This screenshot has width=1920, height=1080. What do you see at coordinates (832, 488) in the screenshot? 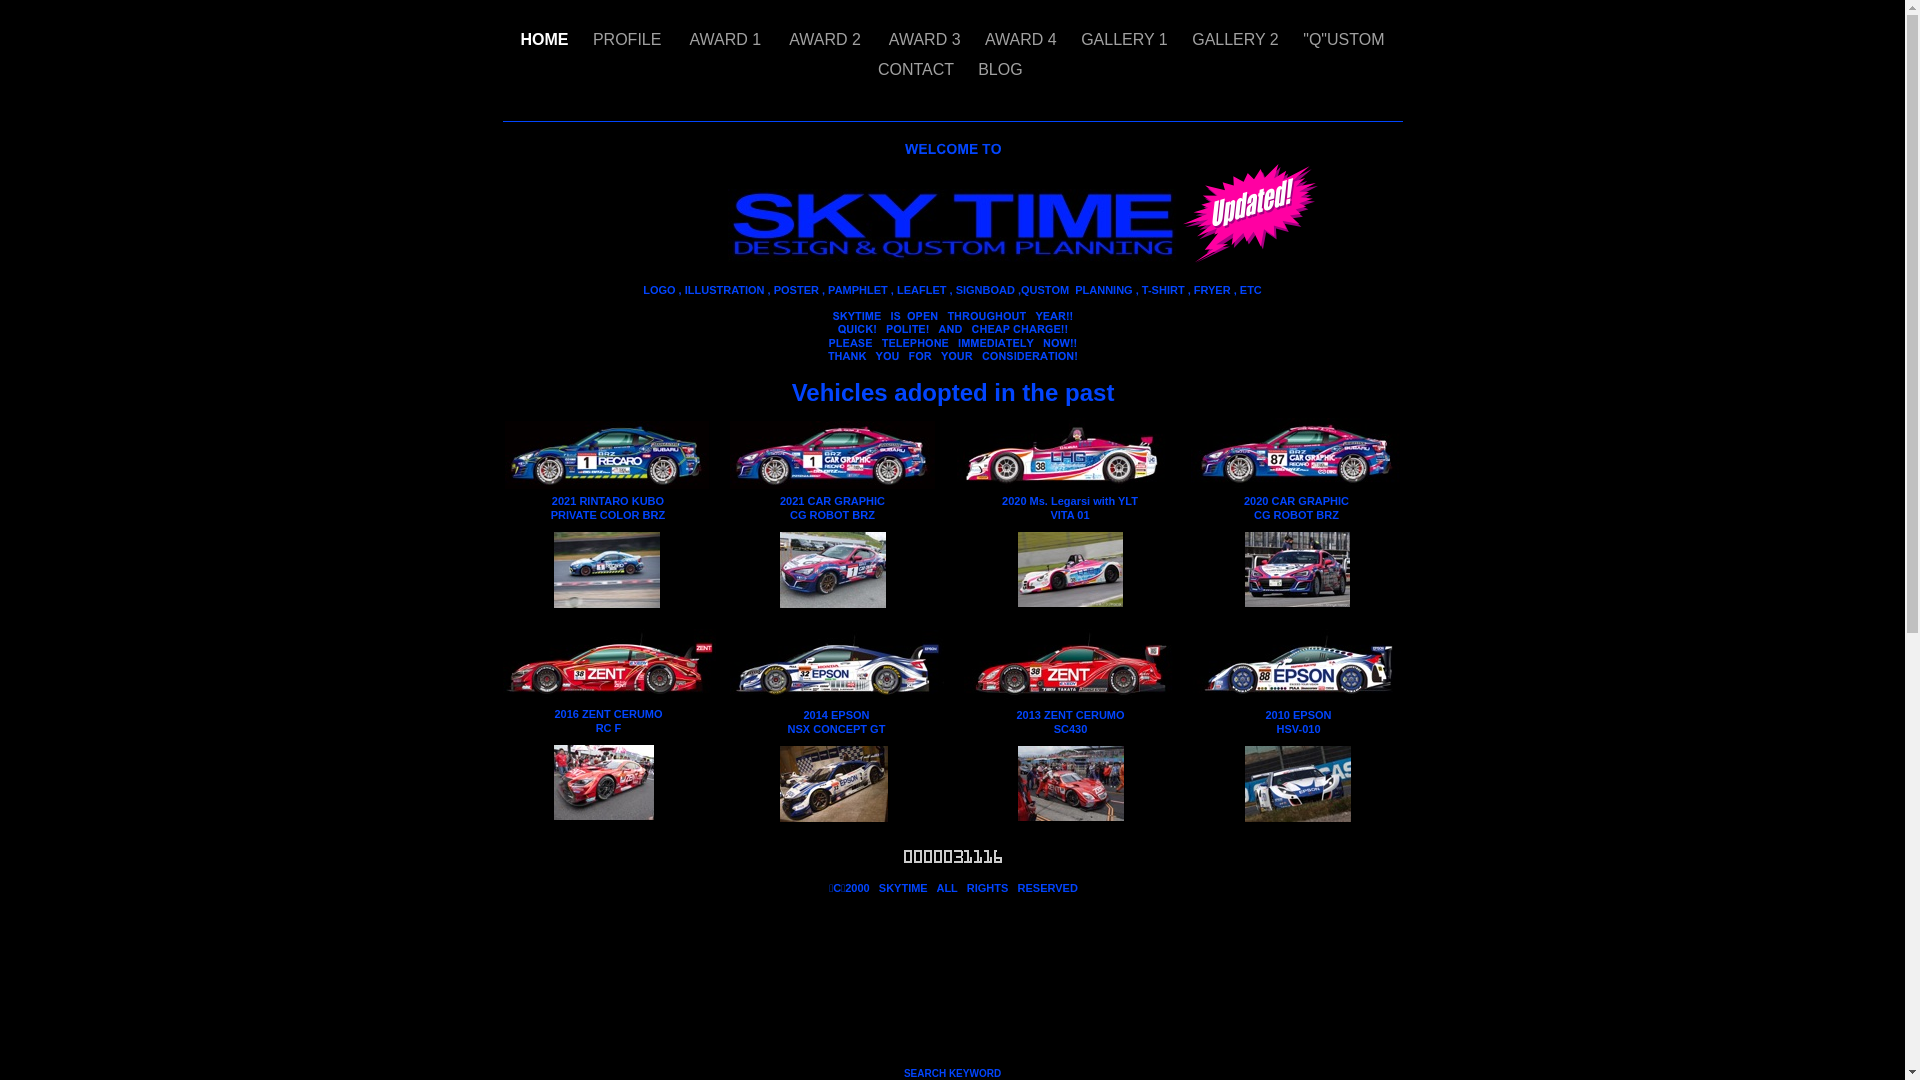
I see `HOME_files/2021BRZ#1top.jpg` at bounding box center [832, 488].